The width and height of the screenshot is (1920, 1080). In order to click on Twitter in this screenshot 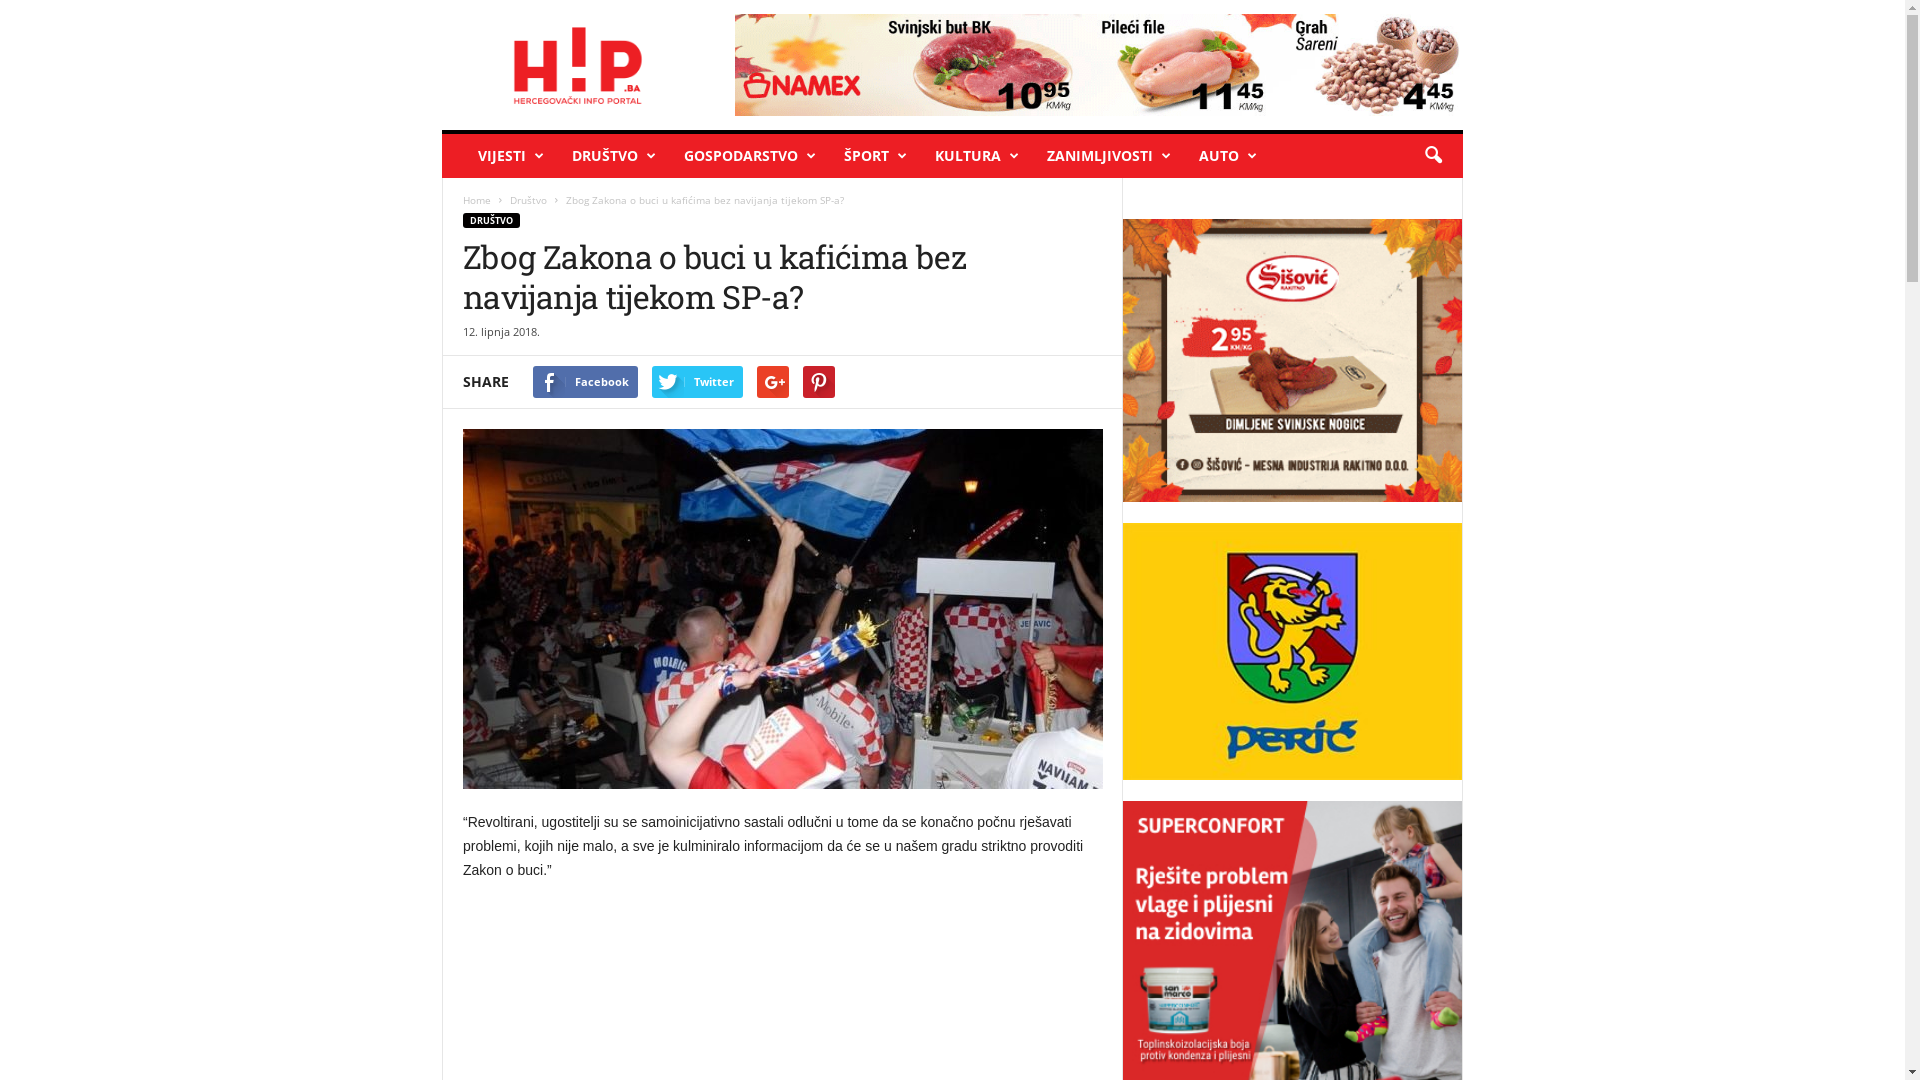, I will do `click(698, 382)`.